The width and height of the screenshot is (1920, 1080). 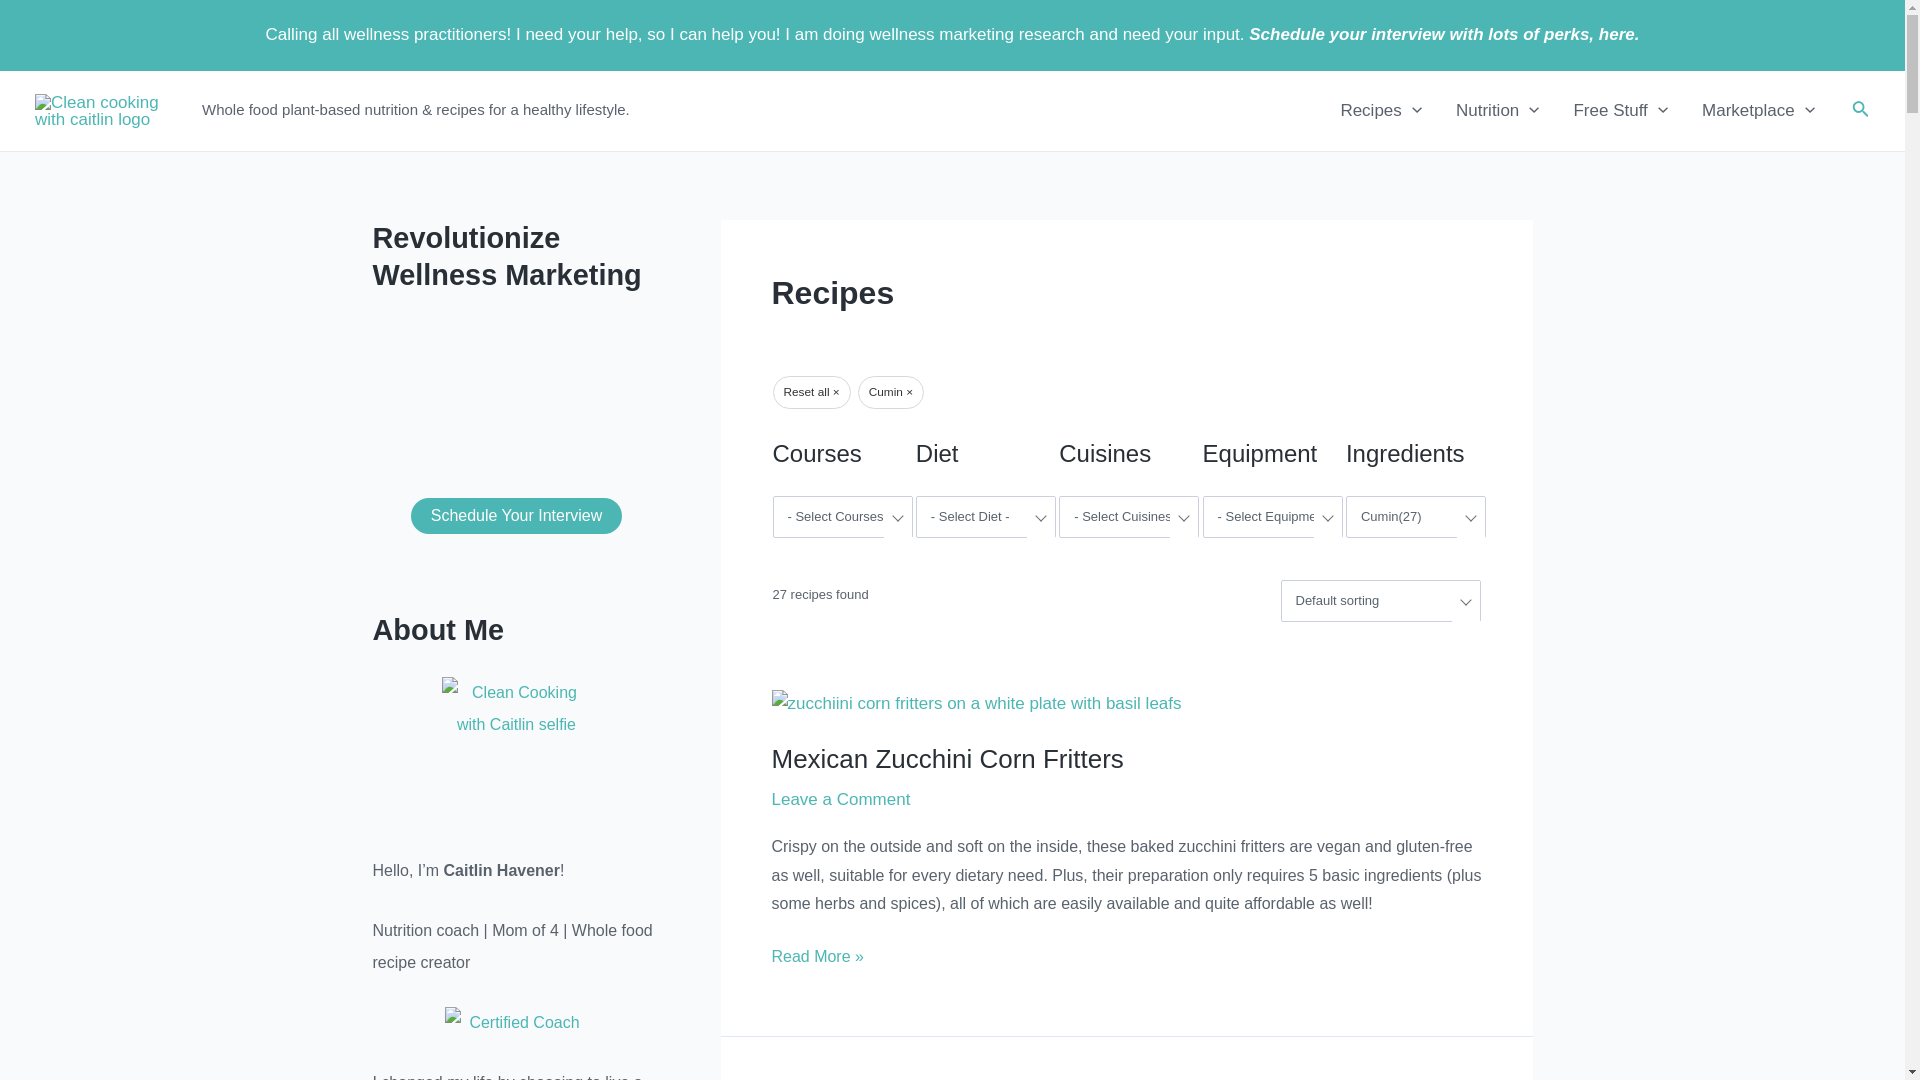 I want to click on Cumin, so click(x=1416, y=516).